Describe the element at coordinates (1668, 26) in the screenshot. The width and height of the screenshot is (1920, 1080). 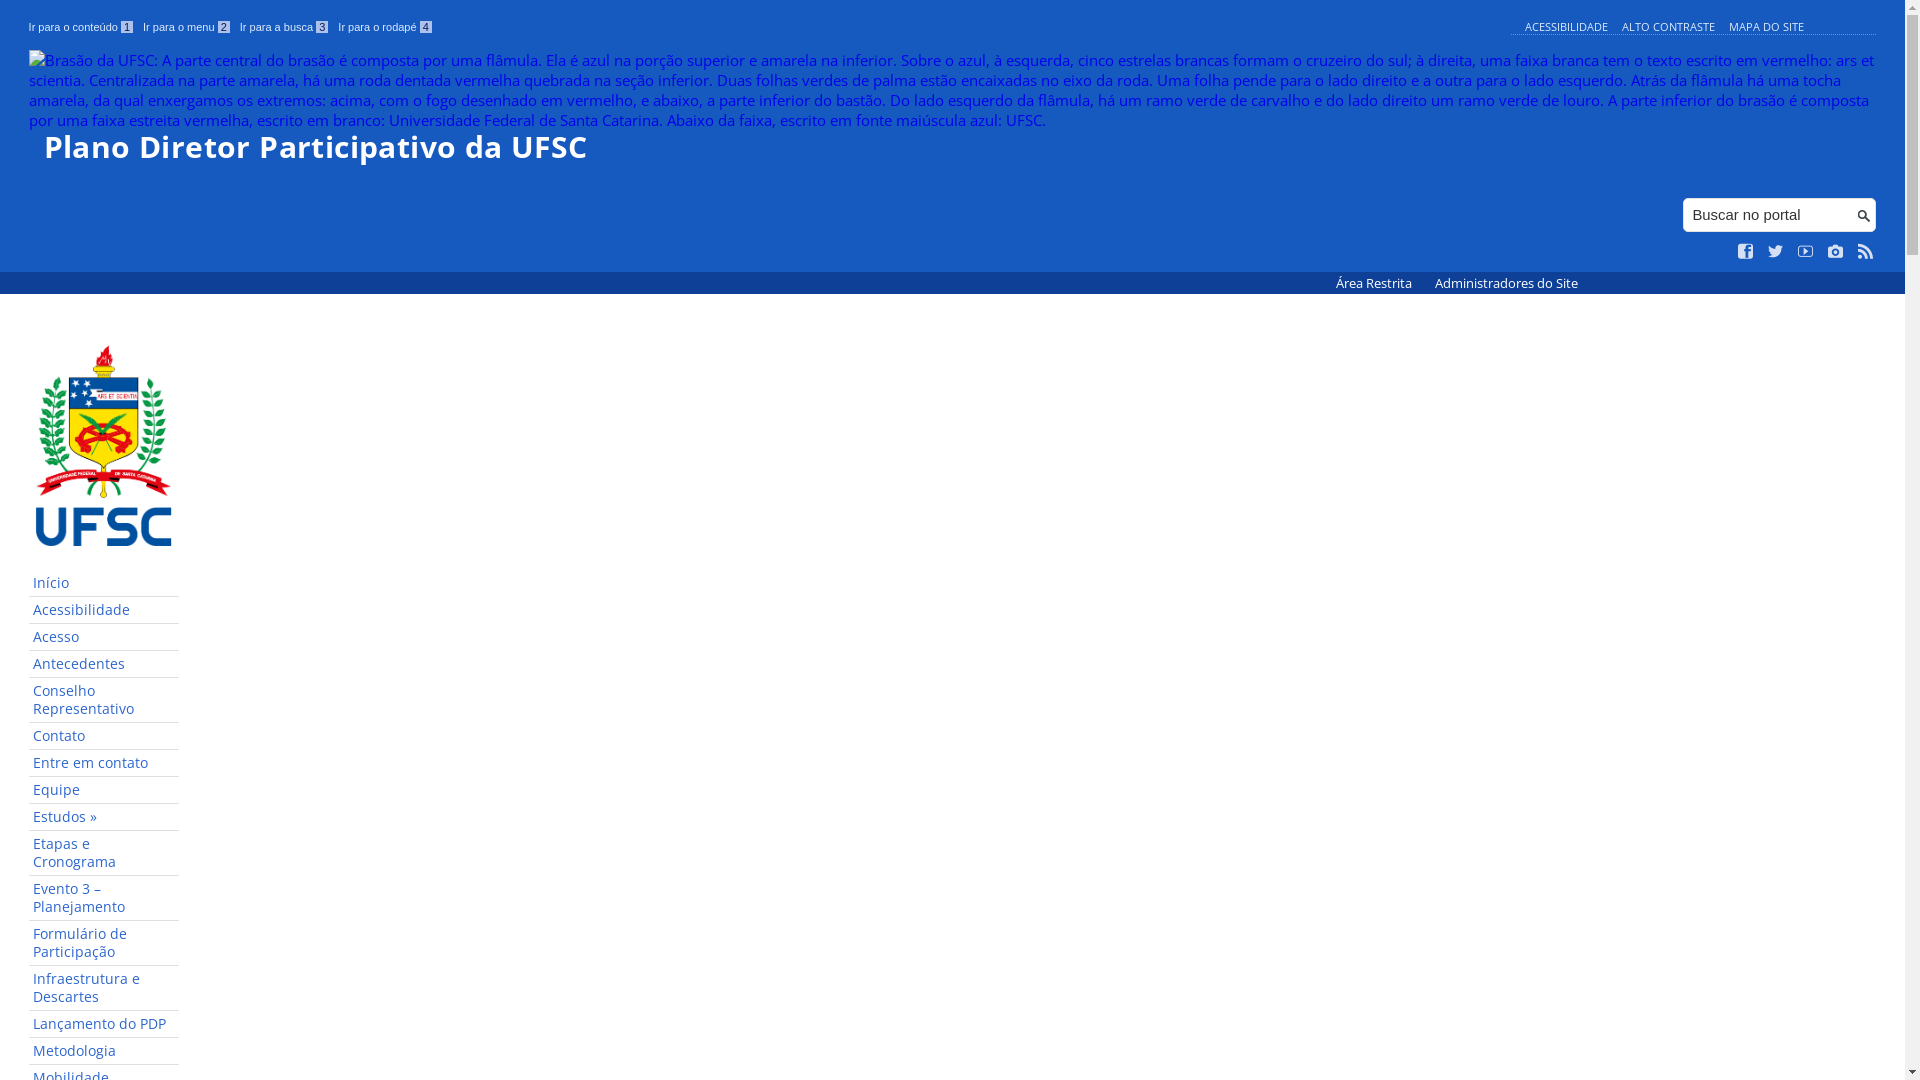
I see `ALTO CONTRASTE` at that location.